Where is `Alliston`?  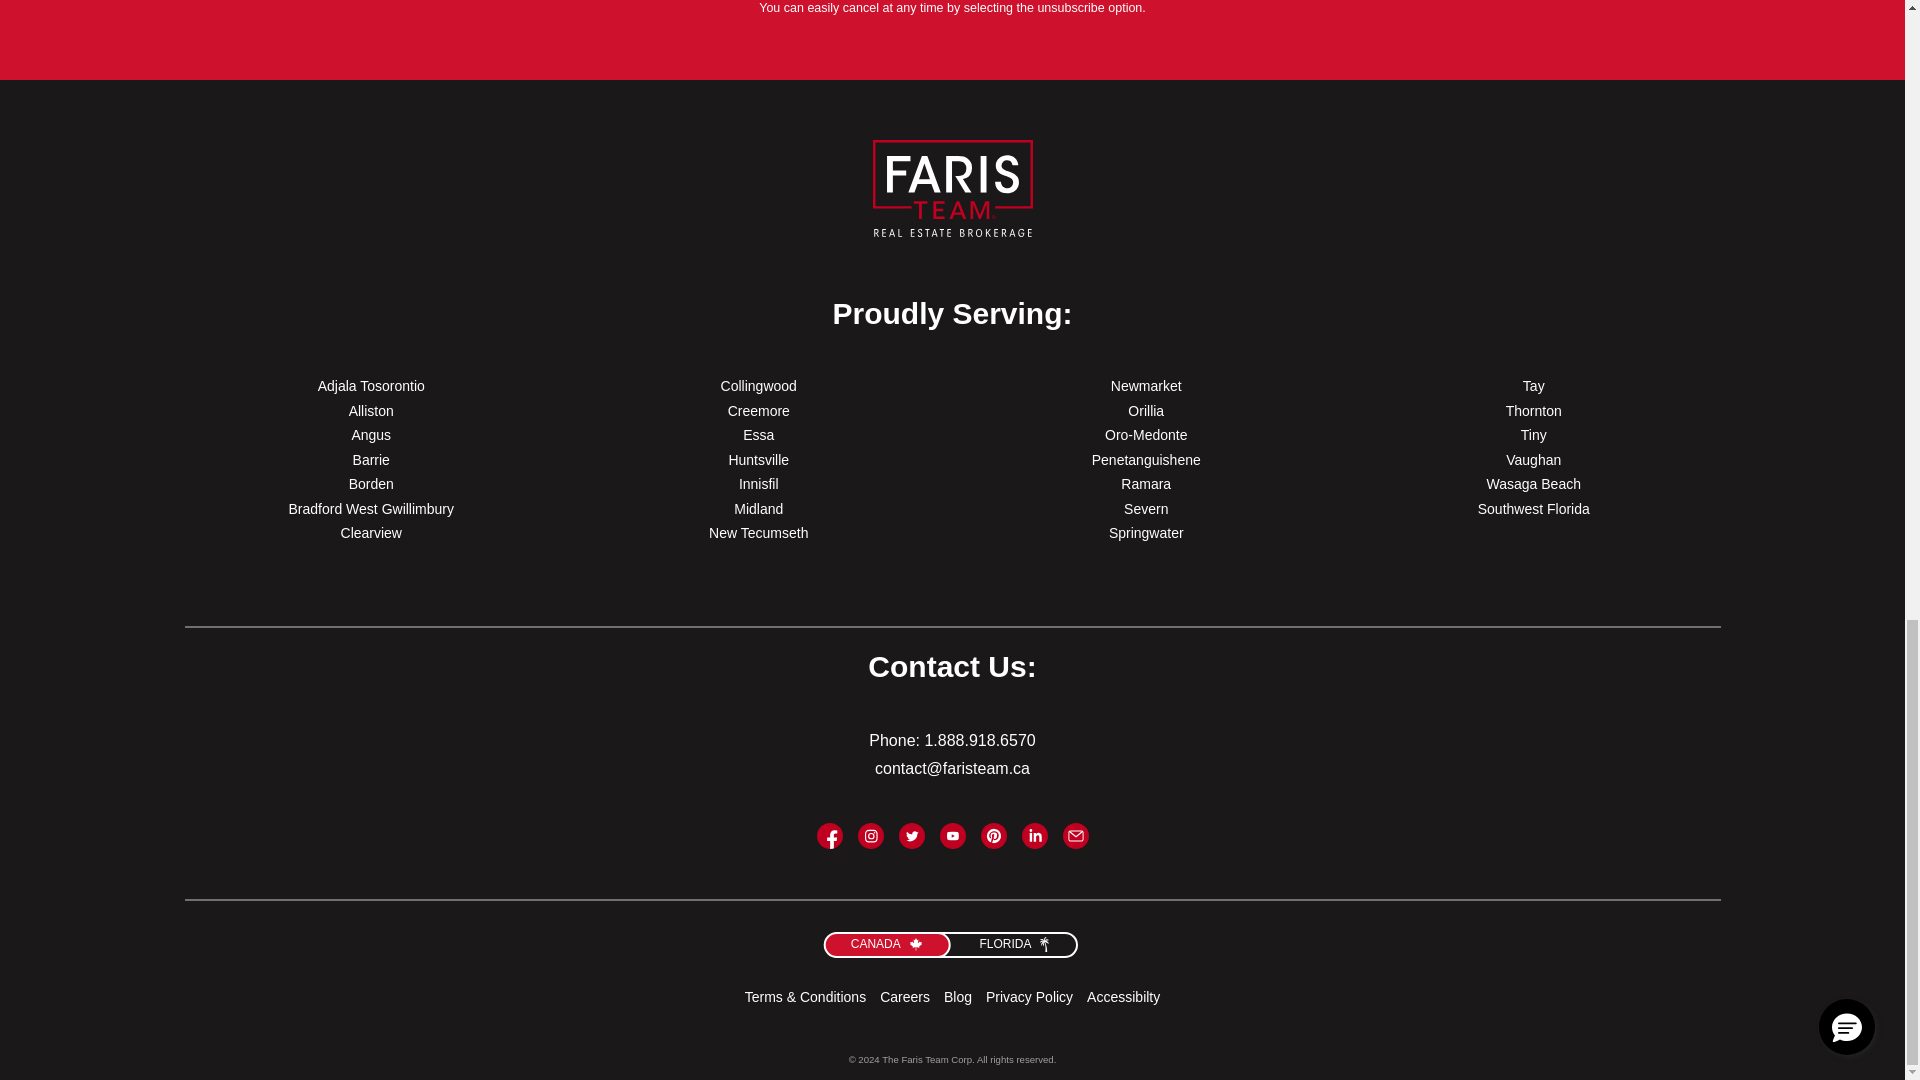 Alliston is located at coordinates (371, 410).